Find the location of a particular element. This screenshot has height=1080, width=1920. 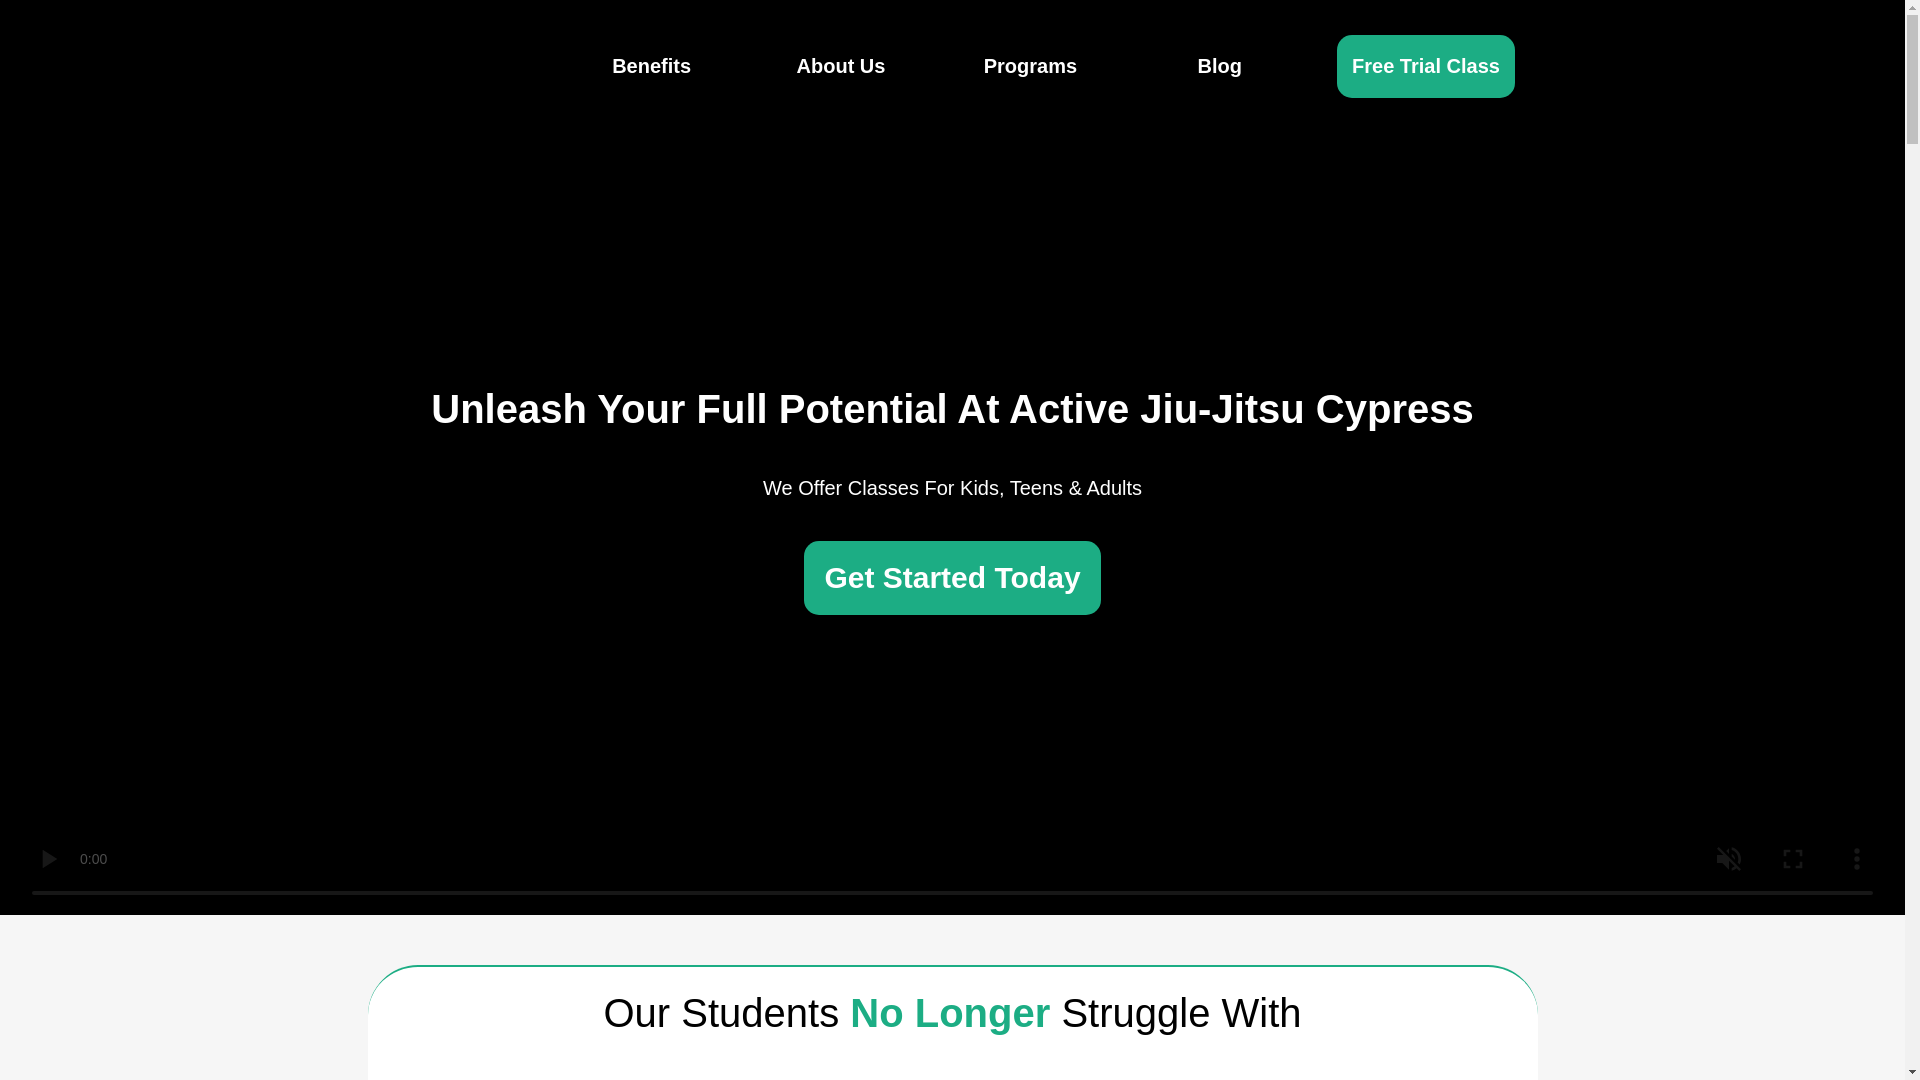

About Us is located at coordinates (840, 66).